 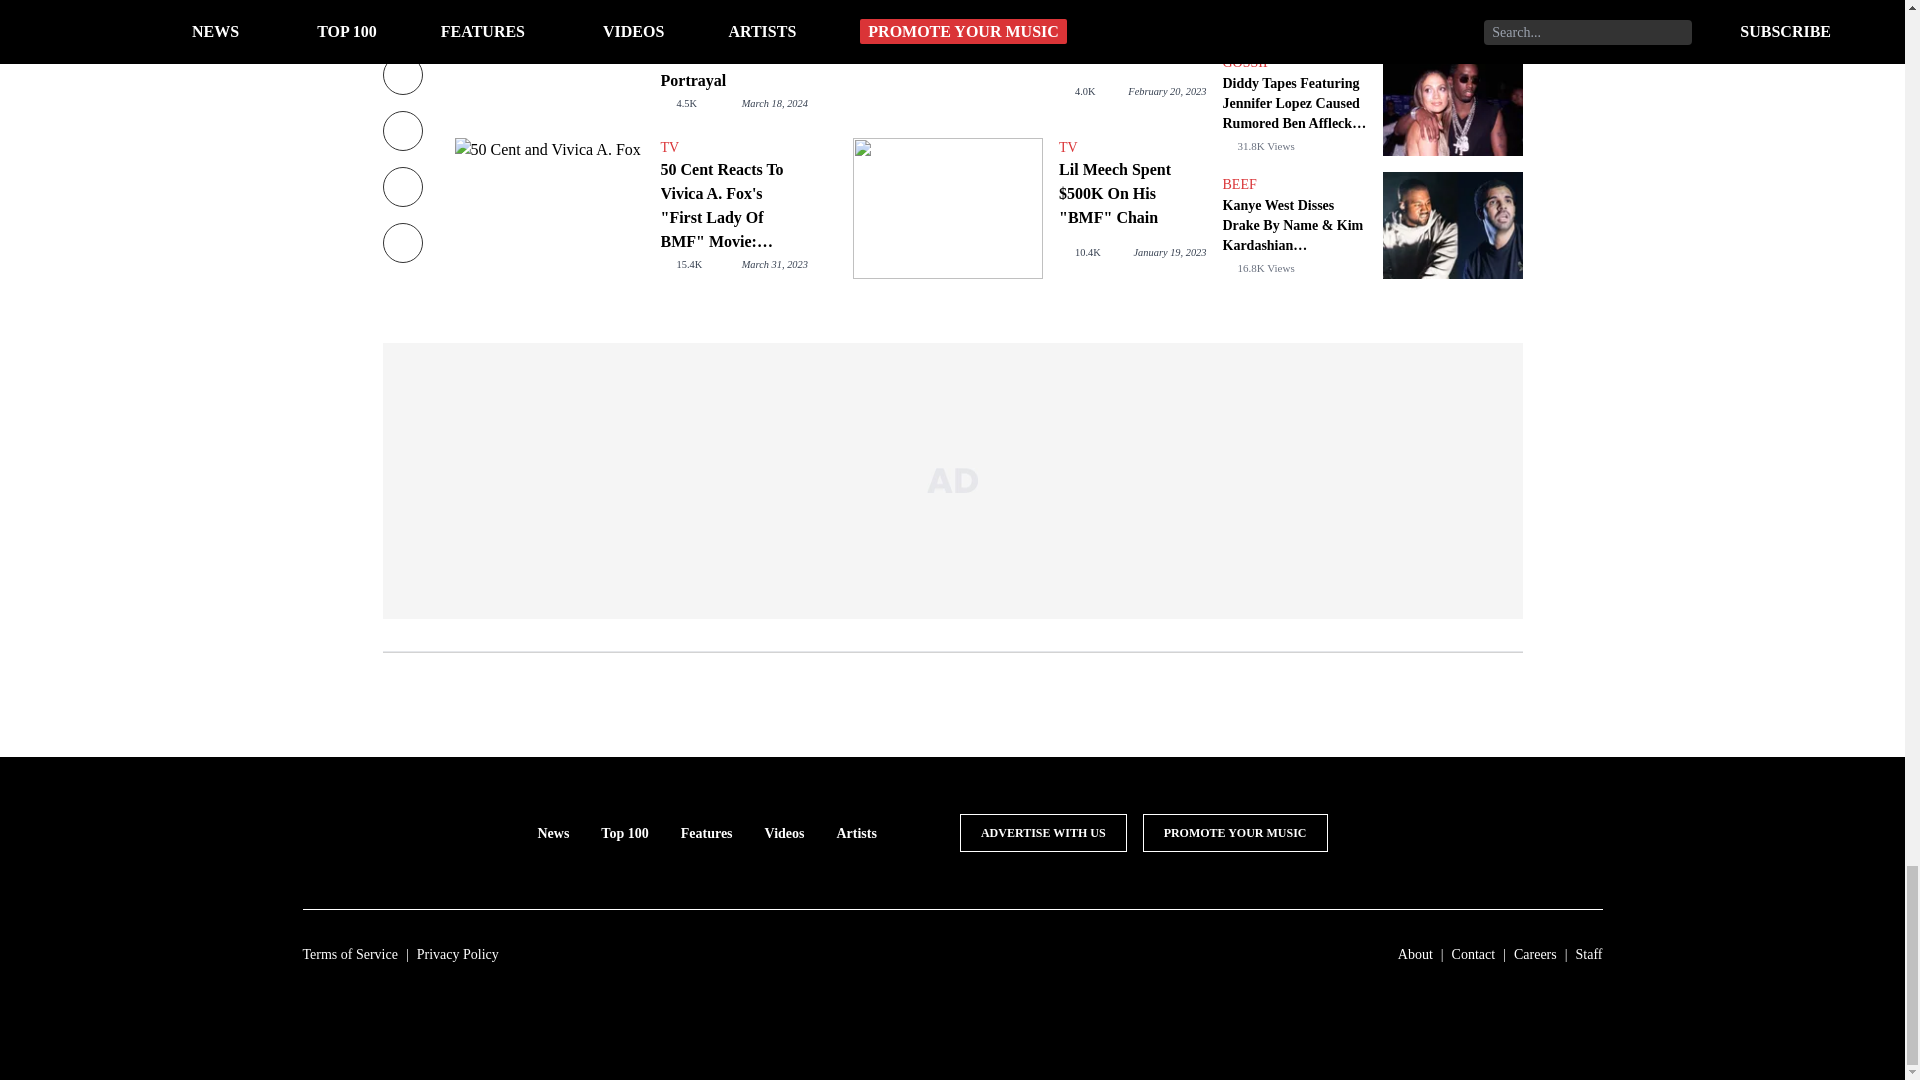 I want to click on Tonesa Welch Admits She's "Not Happy" About "BMF" Portrayal, so click(x=548, y=58).